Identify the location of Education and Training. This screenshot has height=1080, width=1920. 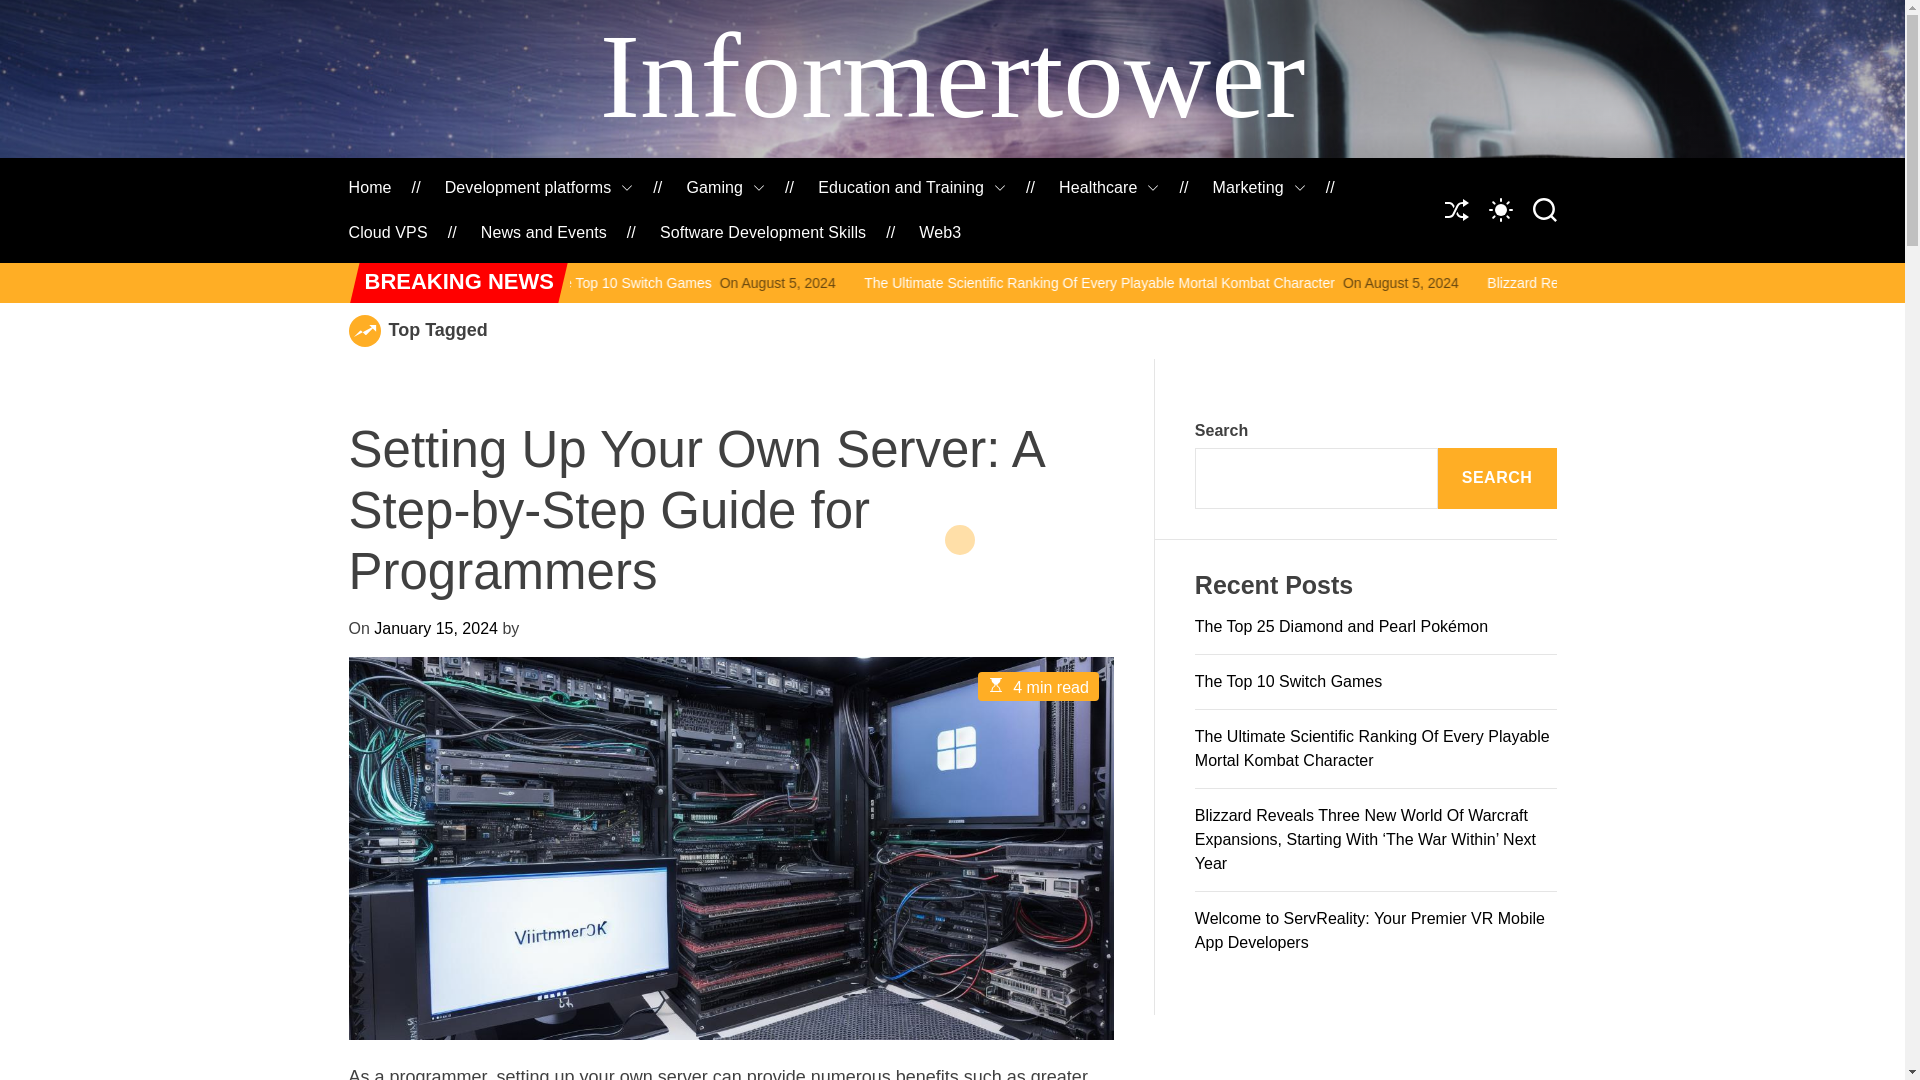
(912, 188).